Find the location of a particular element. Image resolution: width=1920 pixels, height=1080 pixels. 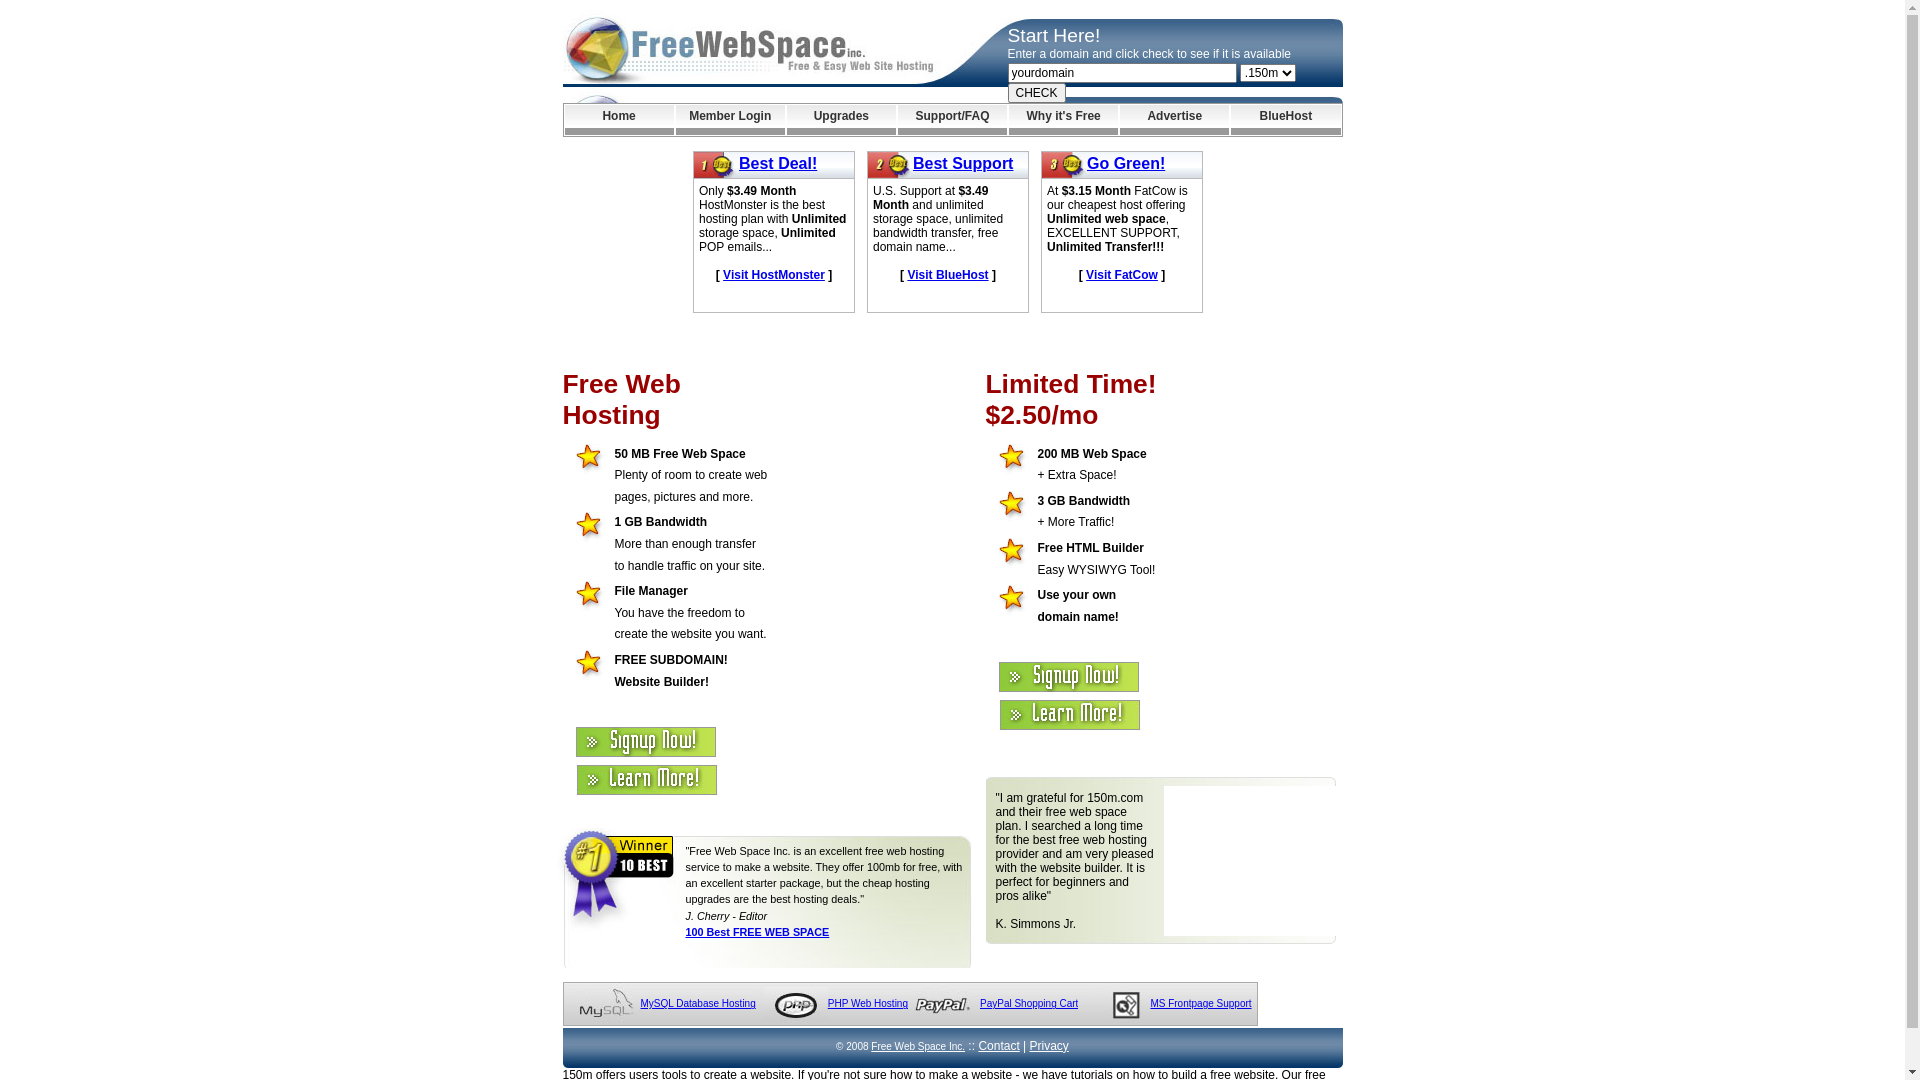

PayPal Shopping Cart is located at coordinates (1028, 1004).